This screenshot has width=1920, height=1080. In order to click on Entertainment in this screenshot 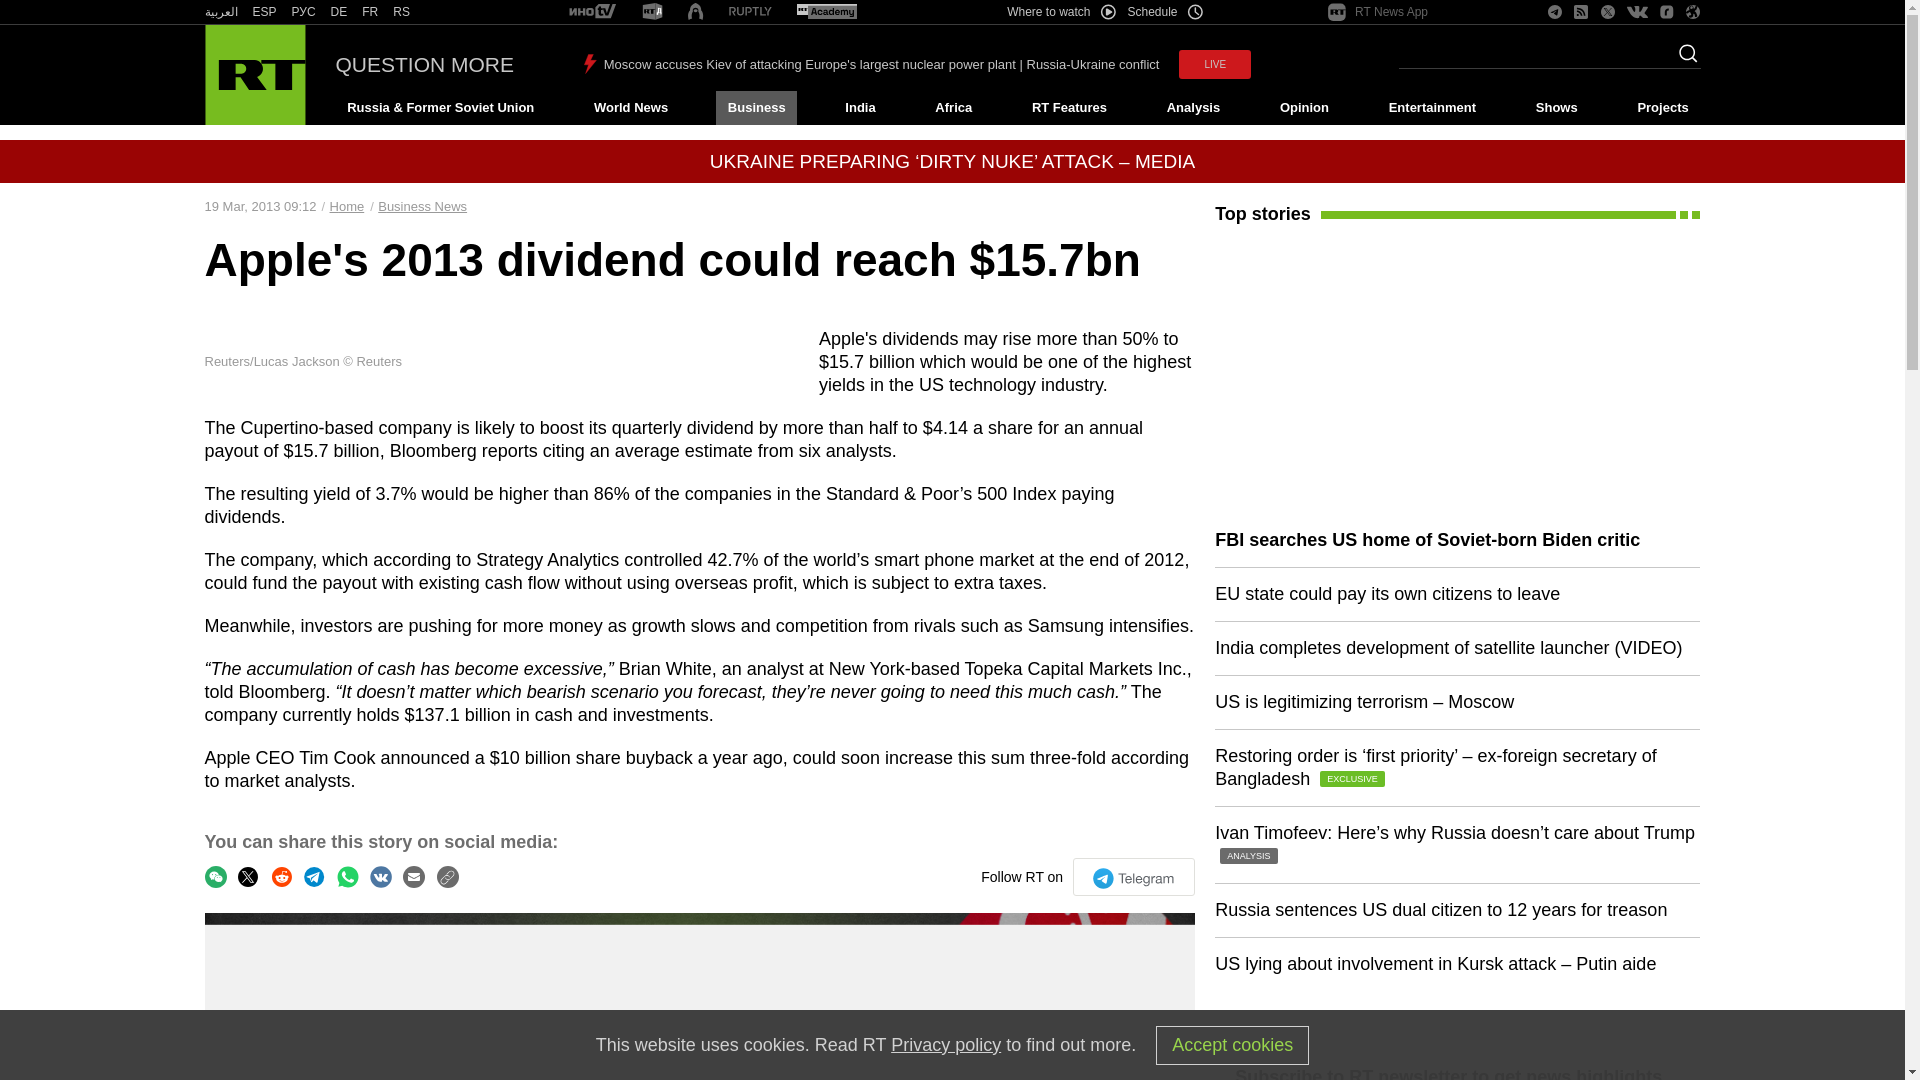, I will do `click(1432, 108)`.